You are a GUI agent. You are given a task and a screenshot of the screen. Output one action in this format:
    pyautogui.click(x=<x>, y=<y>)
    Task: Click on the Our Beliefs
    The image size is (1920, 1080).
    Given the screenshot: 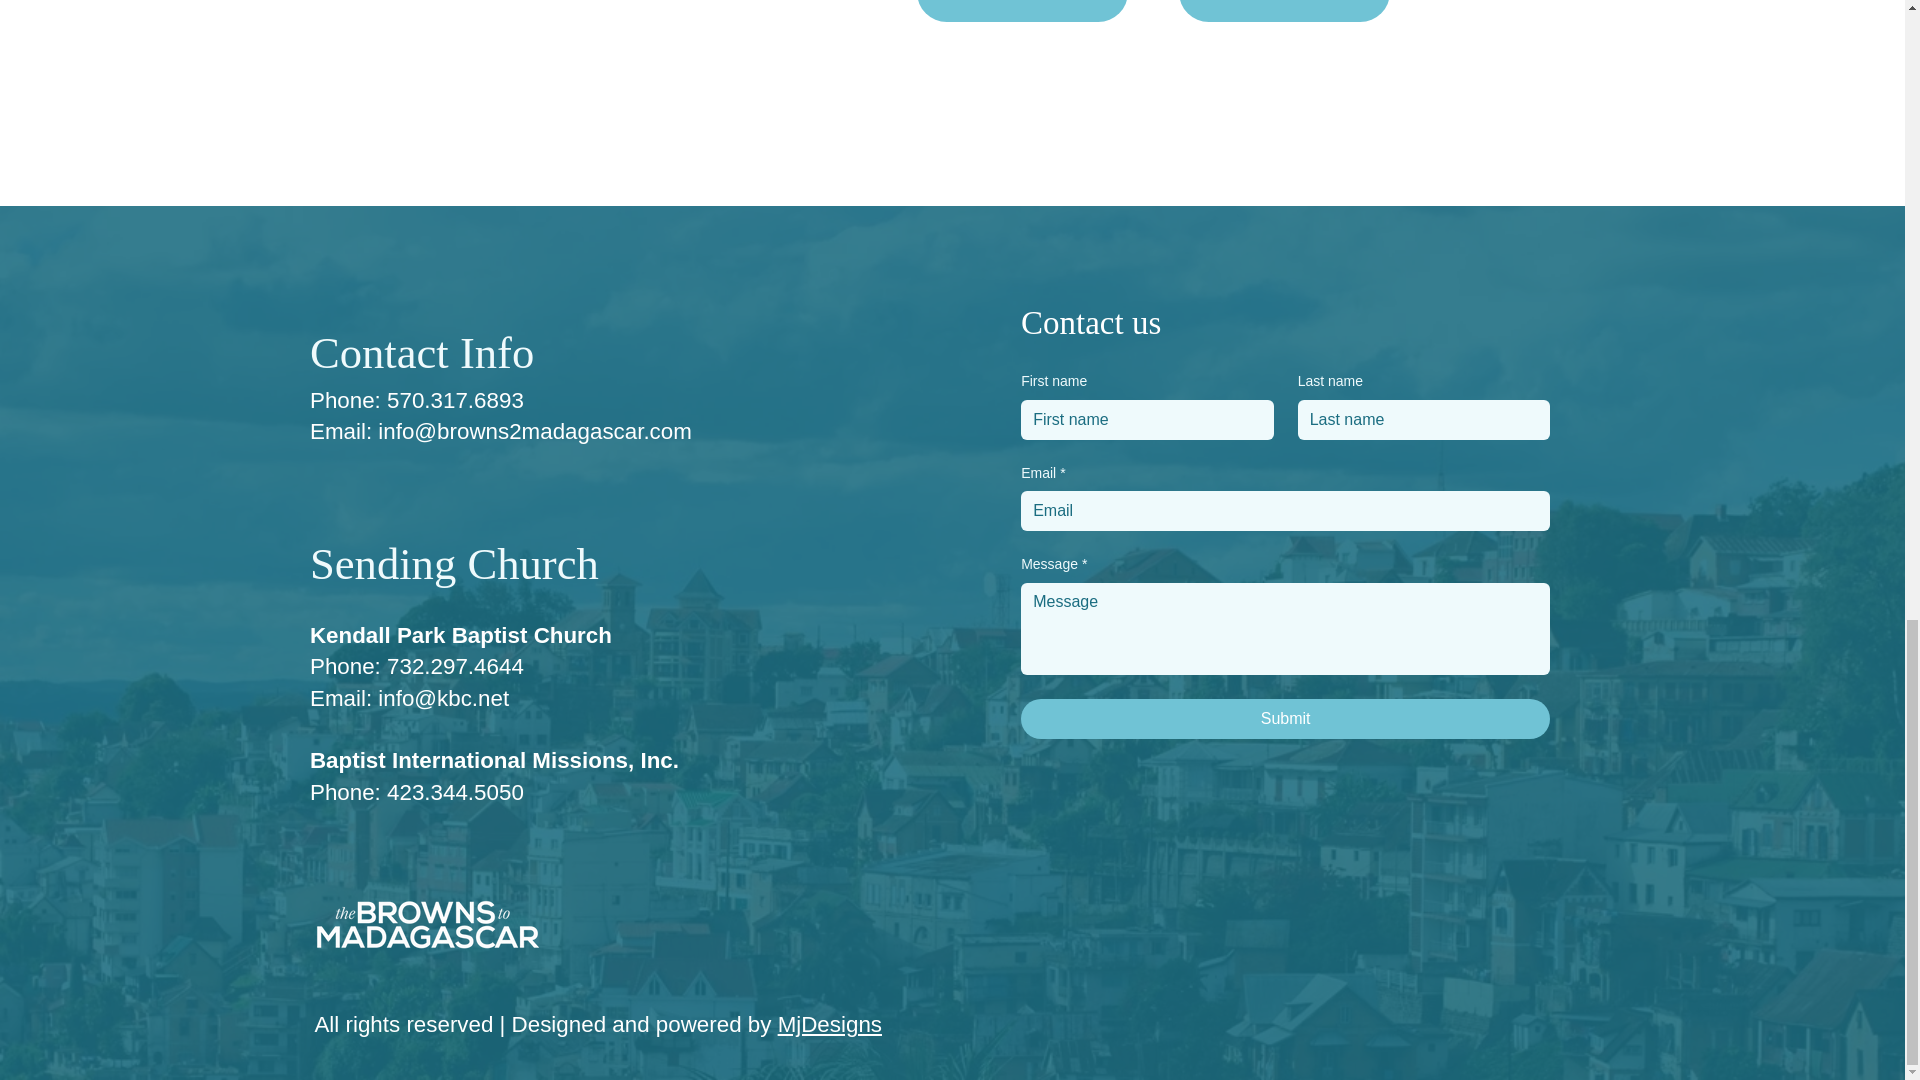 What is the action you would take?
    pyautogui.click(x=1284, y=10)
    